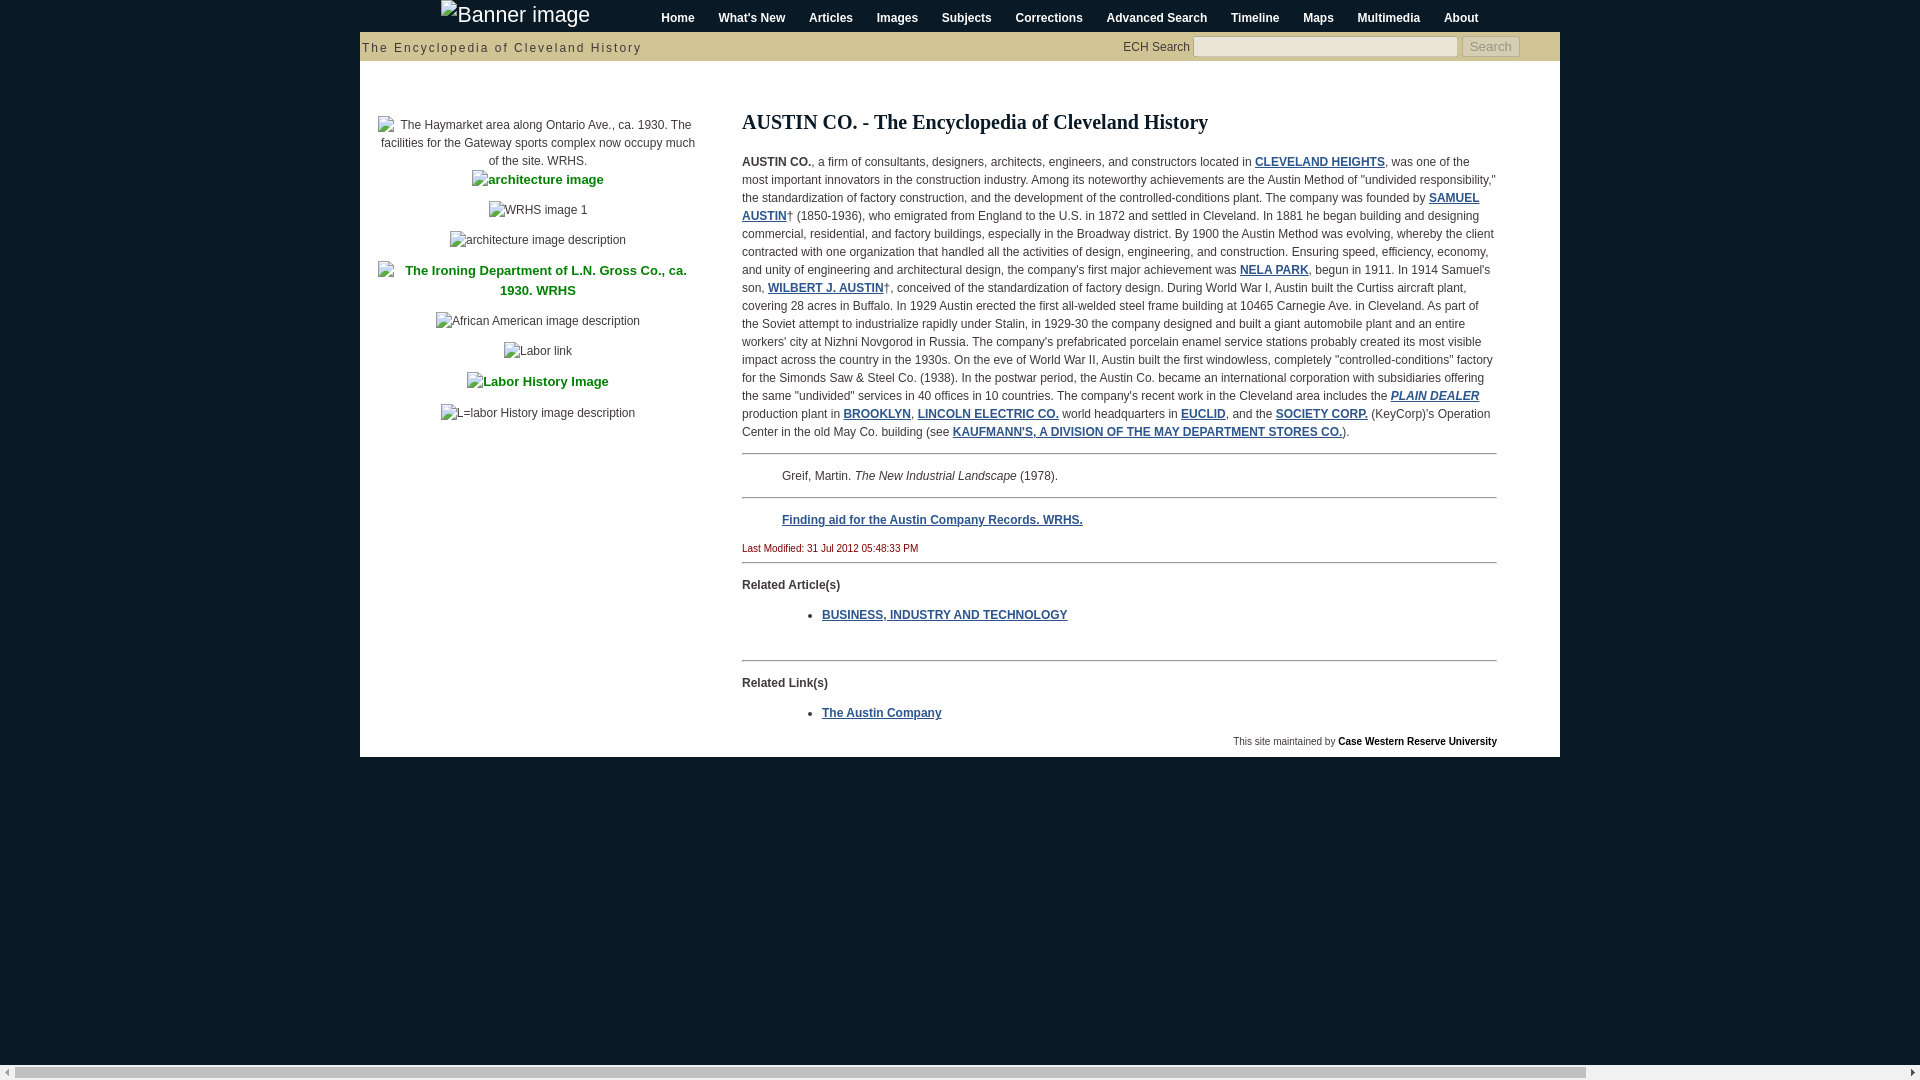 This screenshot has width=1920, height=1080. I want to click on Maps, so click(1318, 17).